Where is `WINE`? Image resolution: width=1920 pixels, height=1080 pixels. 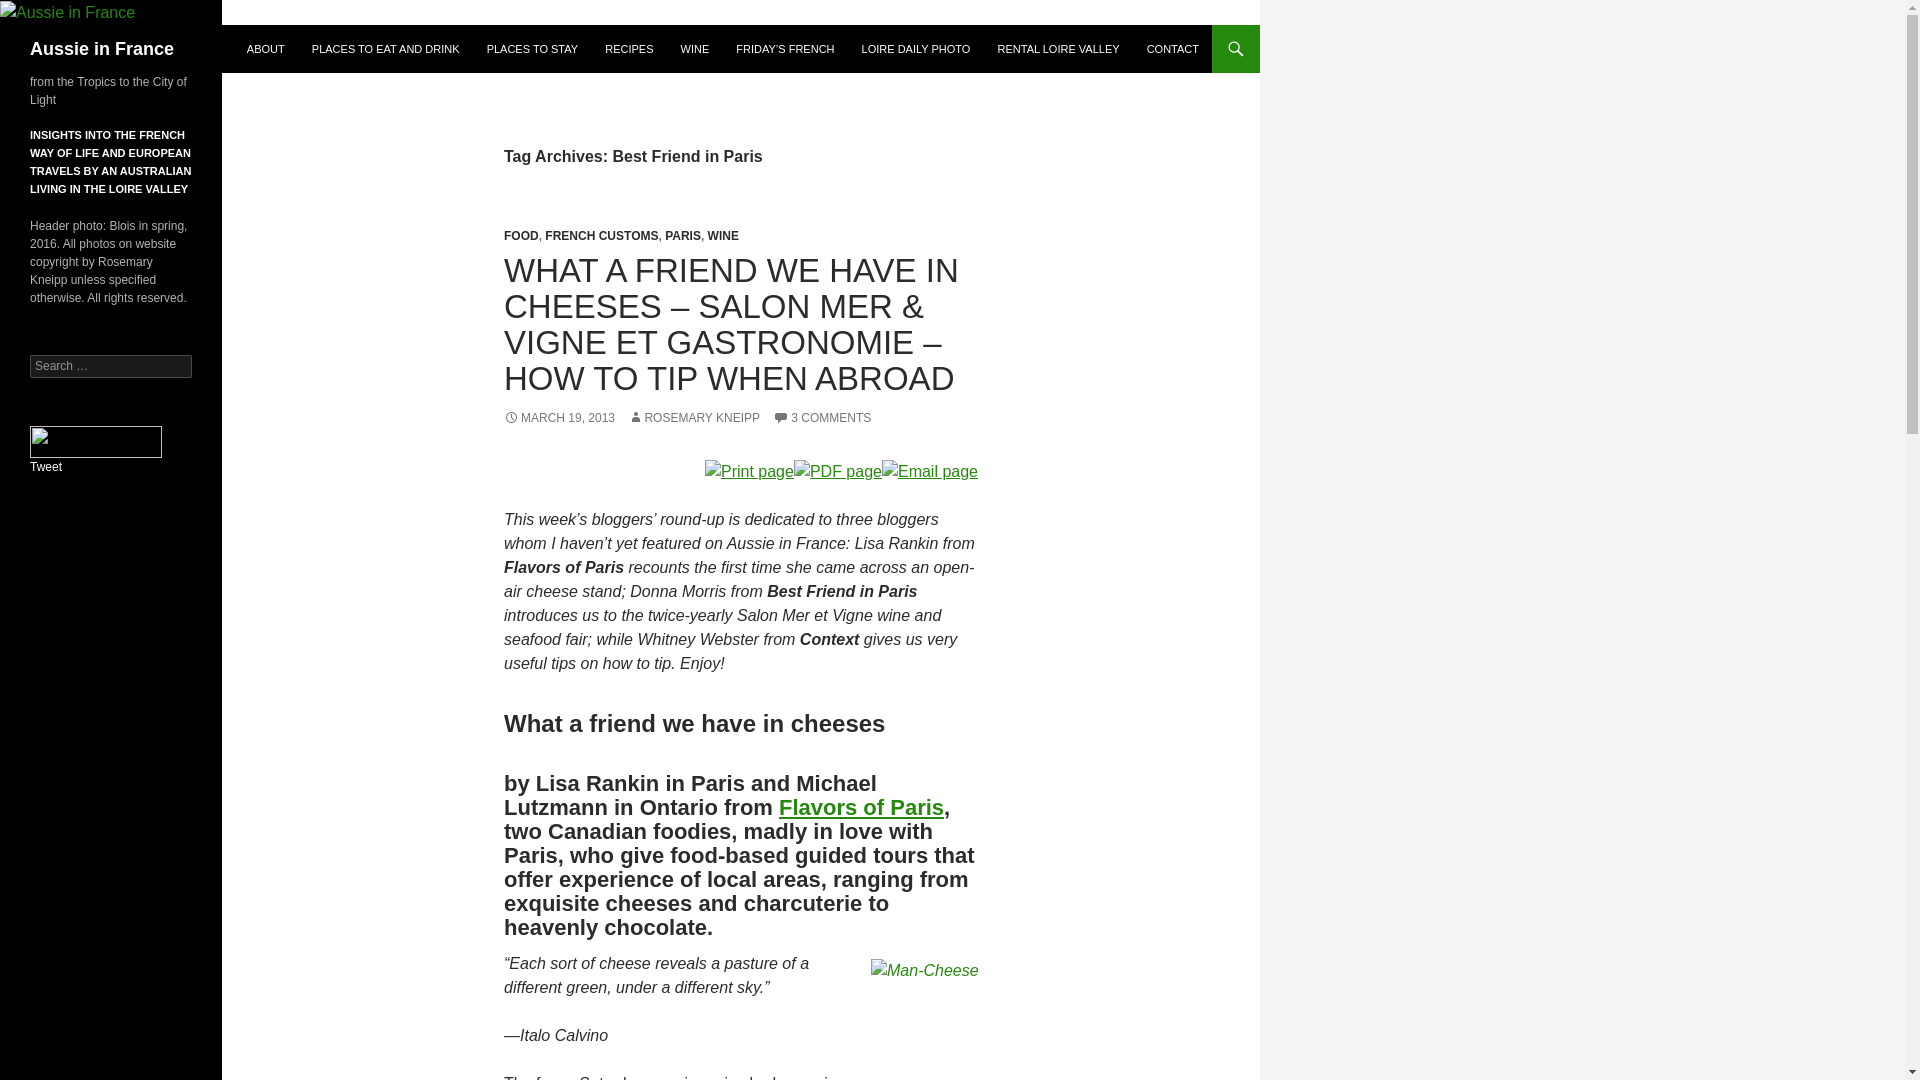 WINE is located at coordinates (724, 236).